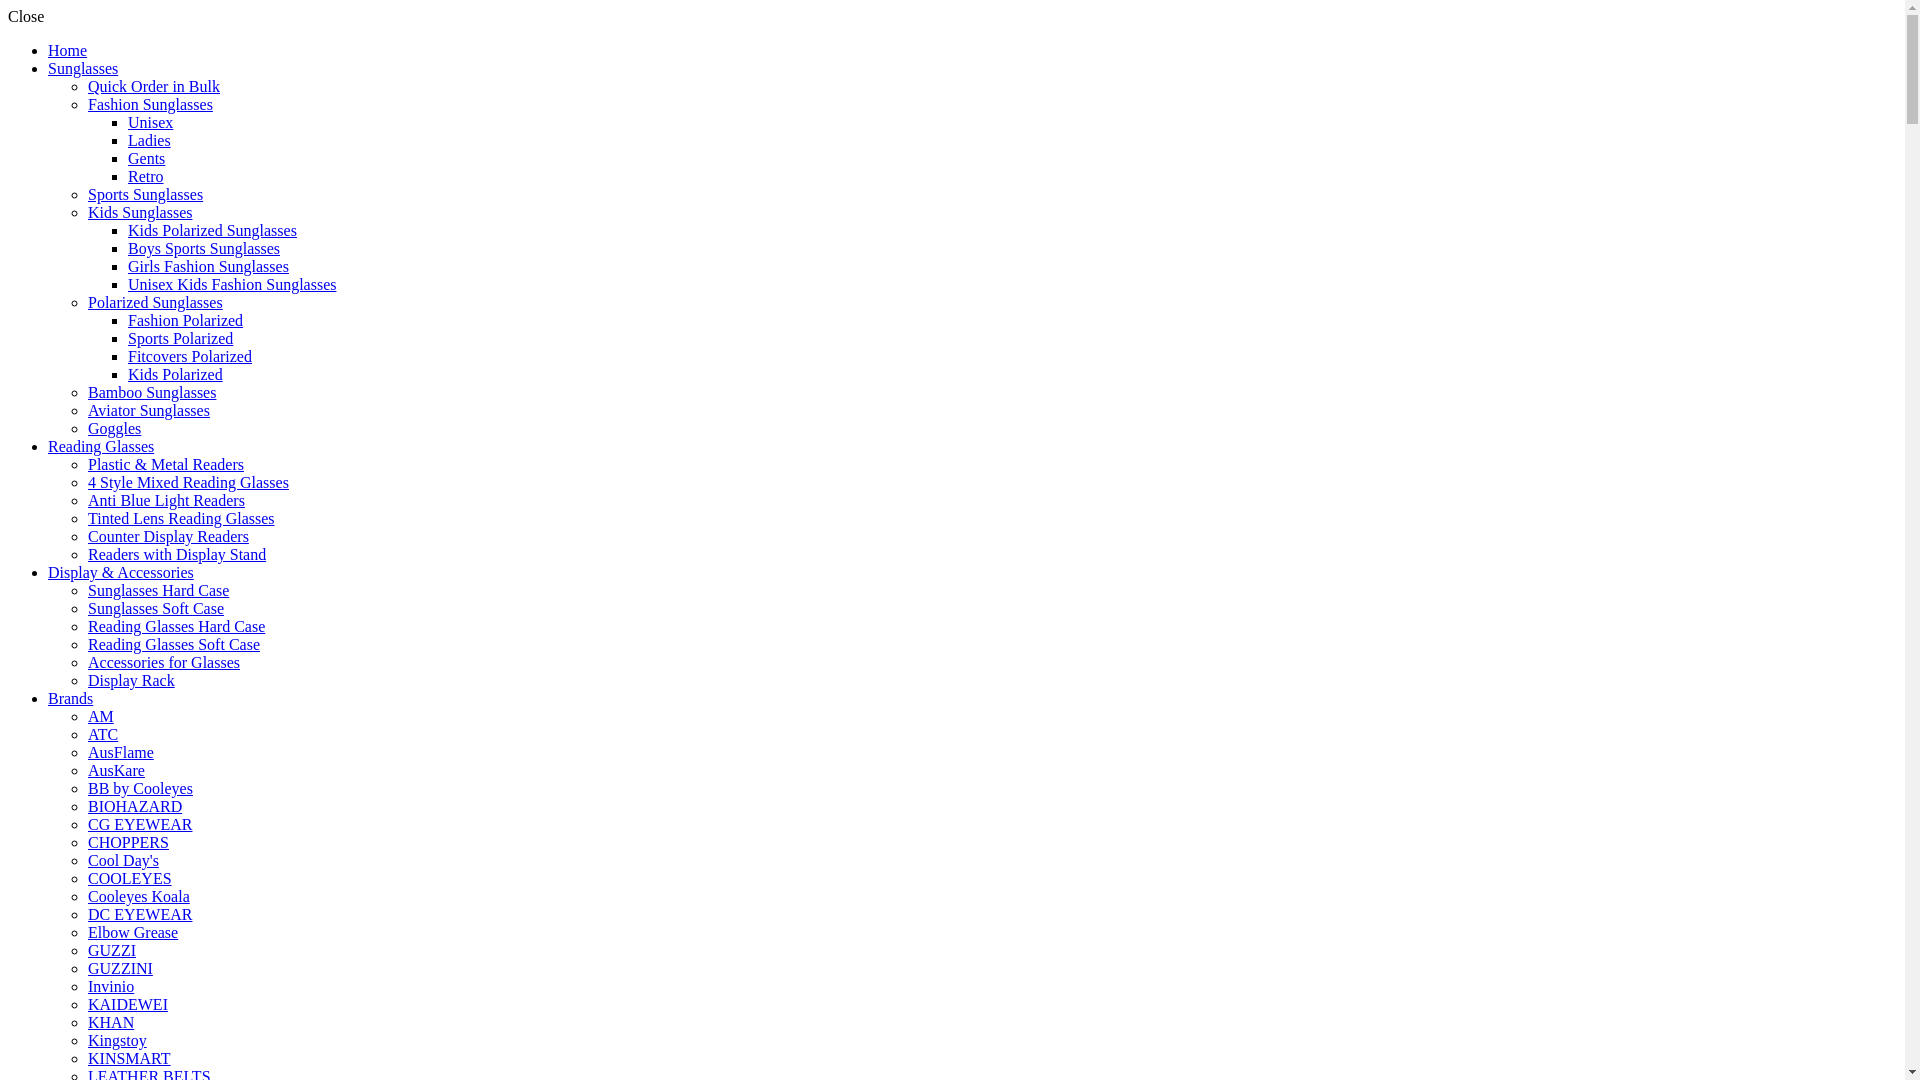 The image size is (1920, 1080). Describe the element at coordinates (166, 464) in the screenshot. I see `Plastic & Metal Readers` at that location.